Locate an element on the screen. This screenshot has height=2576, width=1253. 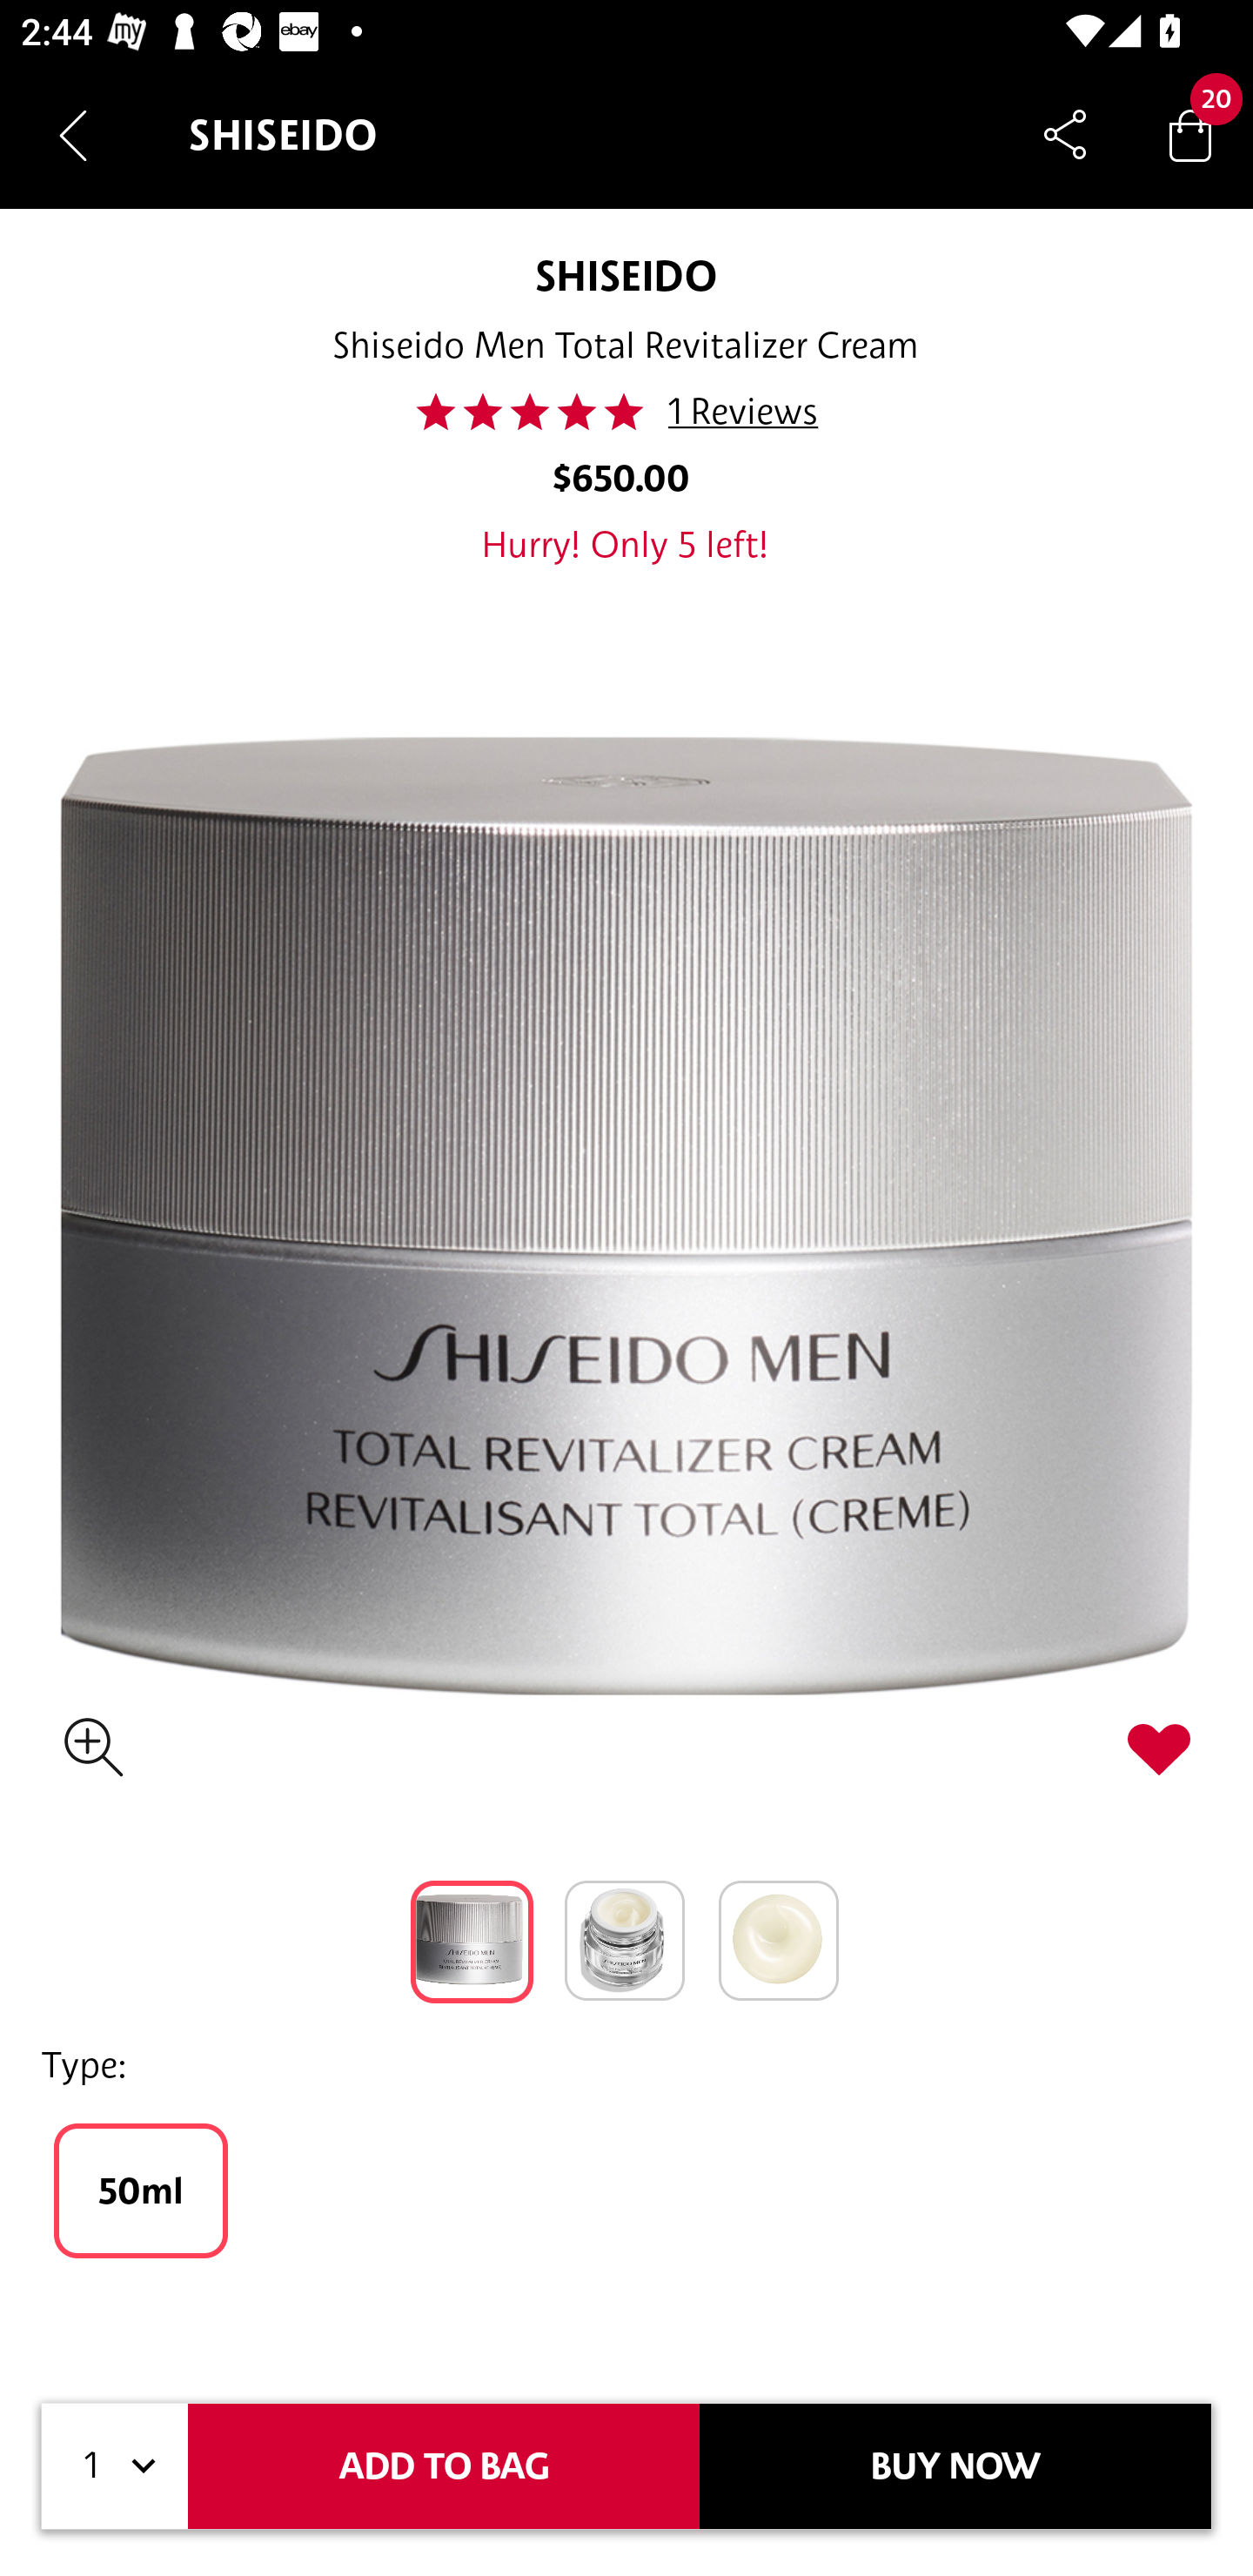
Navigate up is located at coordinates (73, 135).